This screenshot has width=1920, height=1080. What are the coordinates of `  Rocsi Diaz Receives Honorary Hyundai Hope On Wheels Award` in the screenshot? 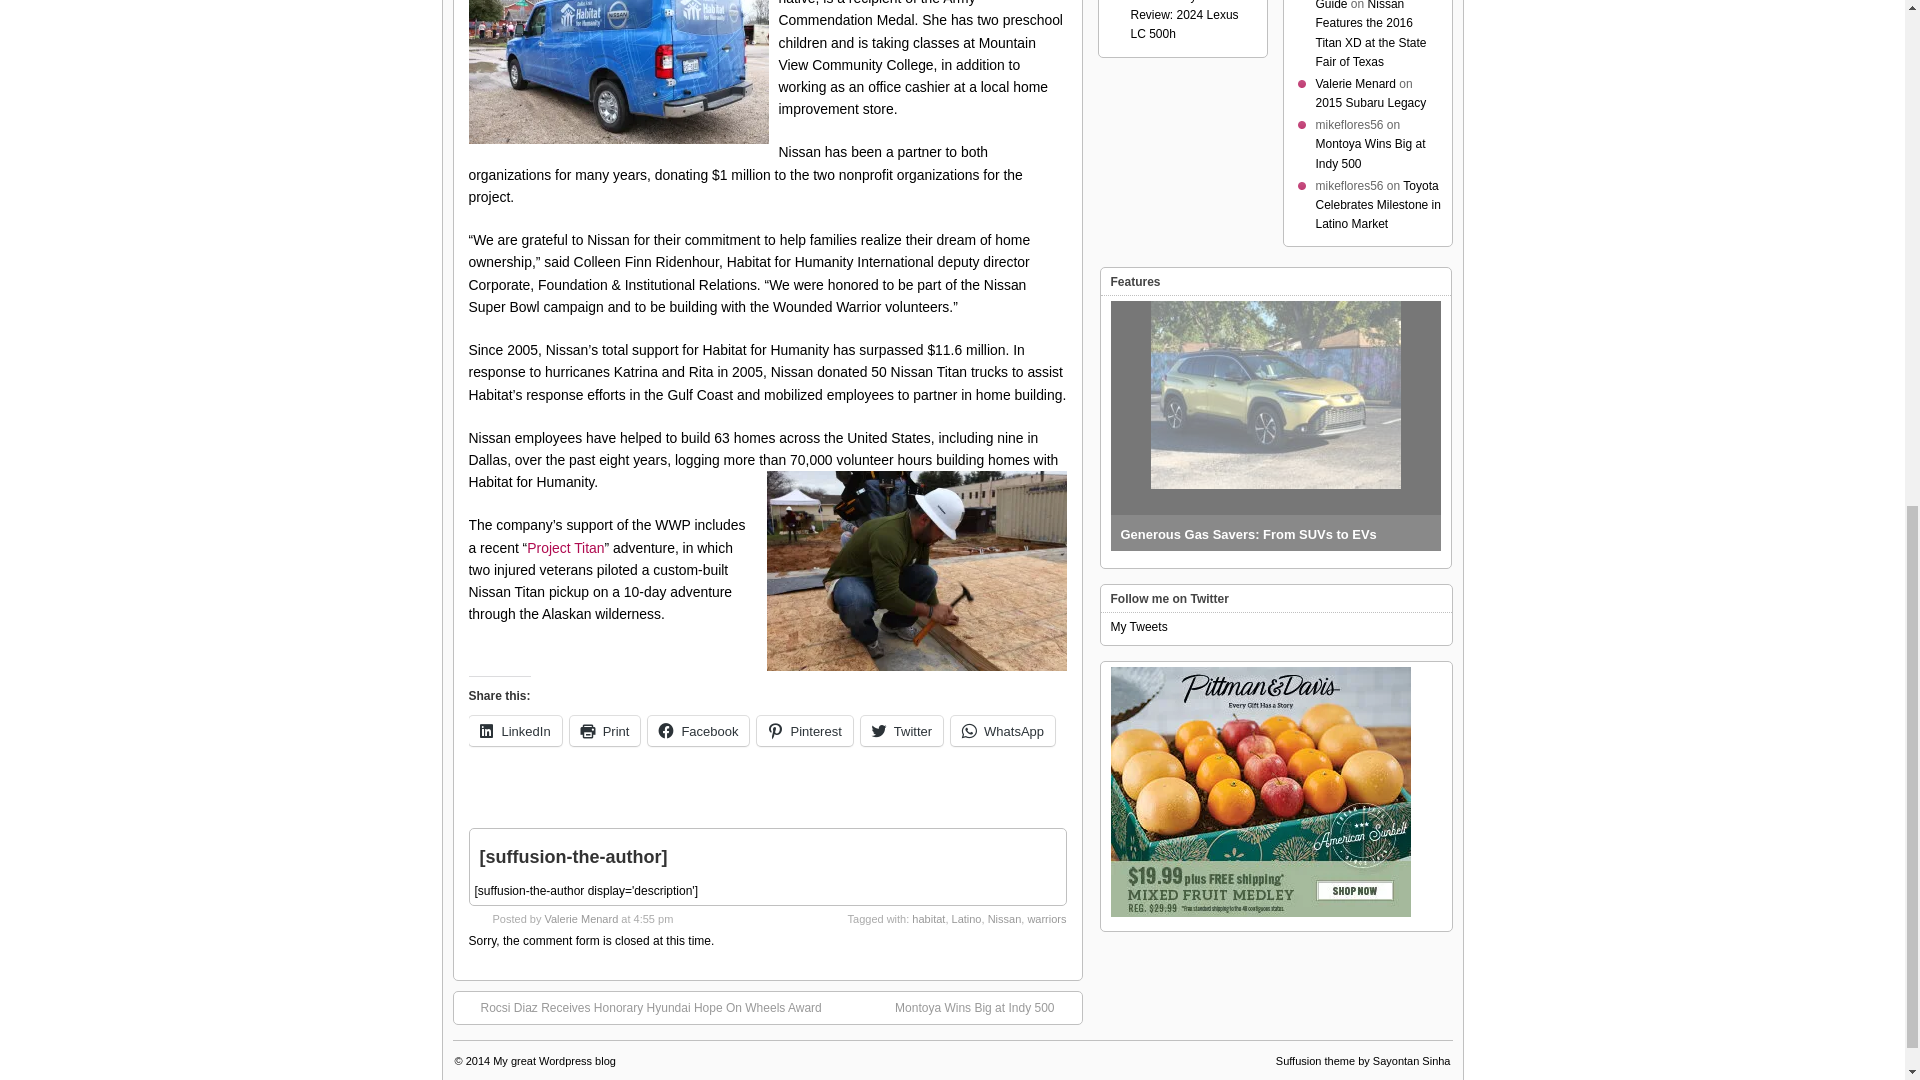 It's located at (640, 1008).